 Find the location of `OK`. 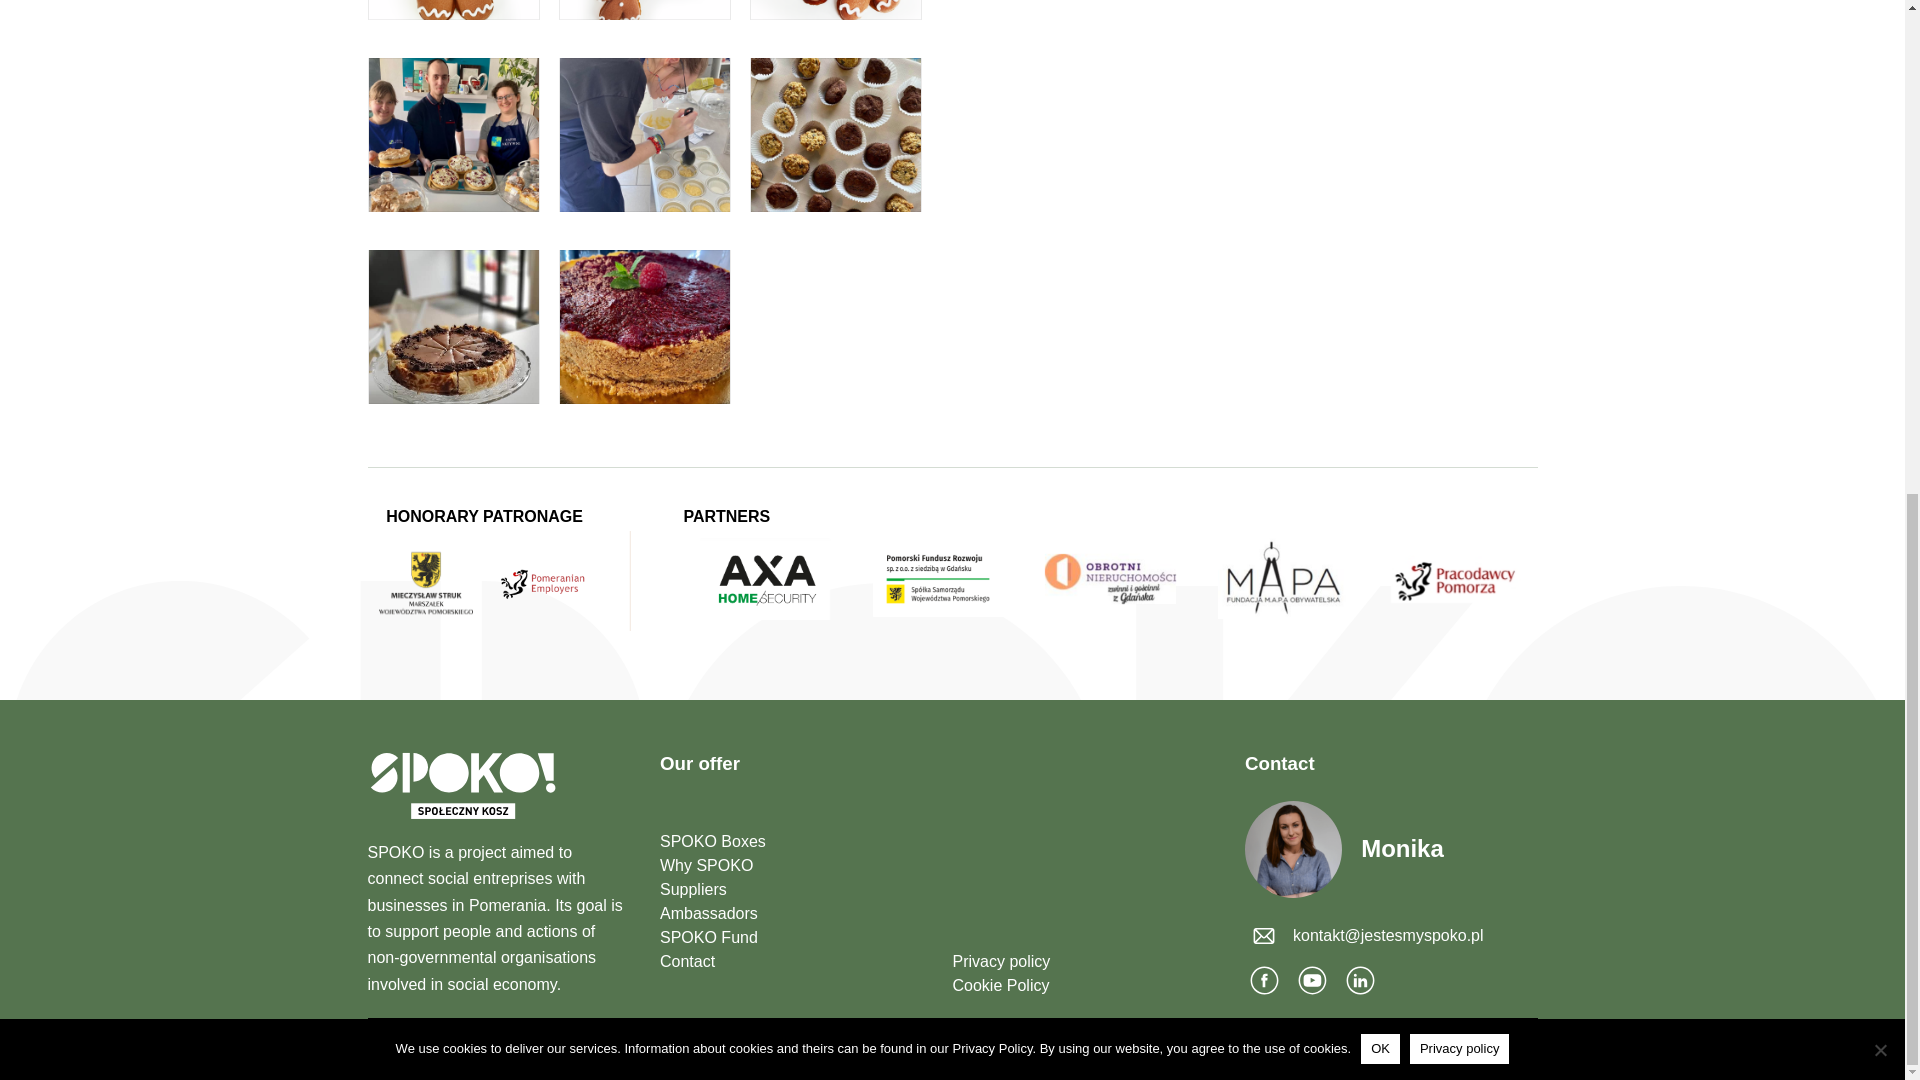

OK is located at coordinates (1380, 143).